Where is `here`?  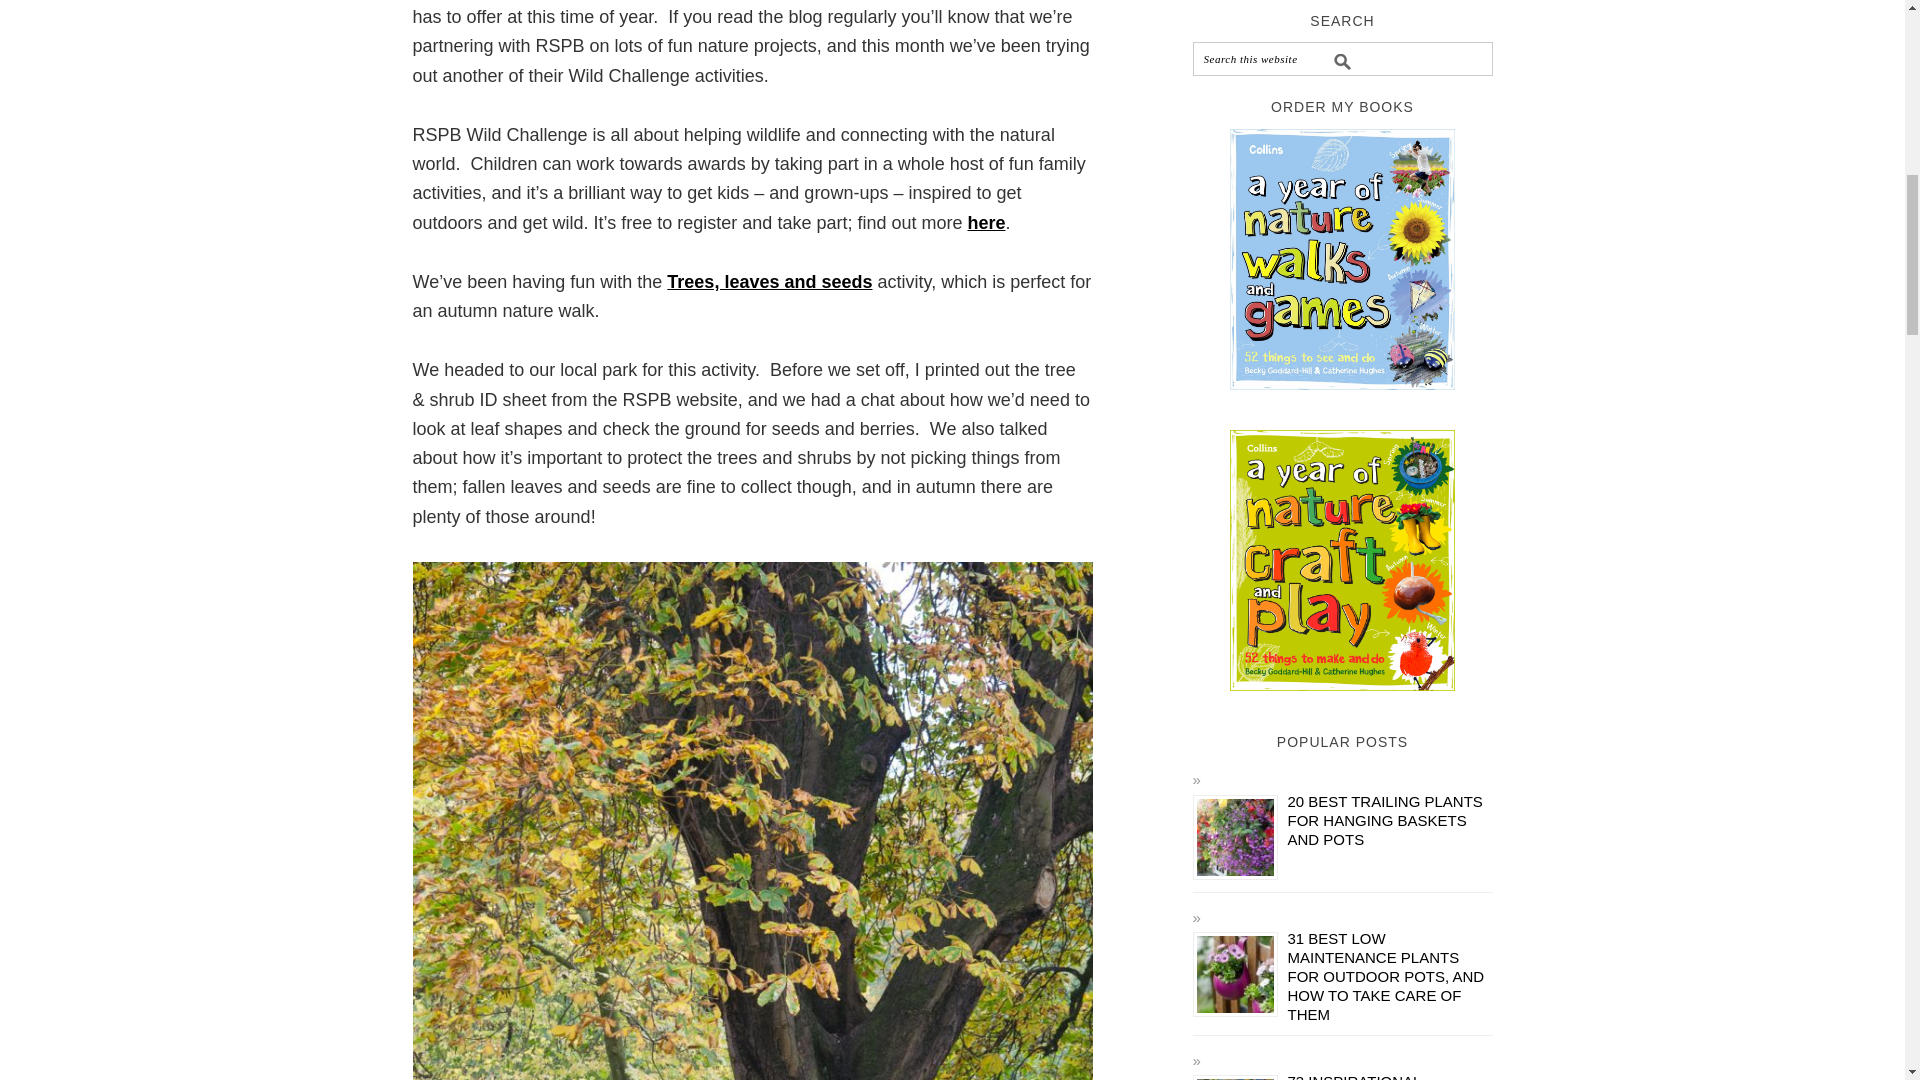 here is located at coordinates (986, 222).